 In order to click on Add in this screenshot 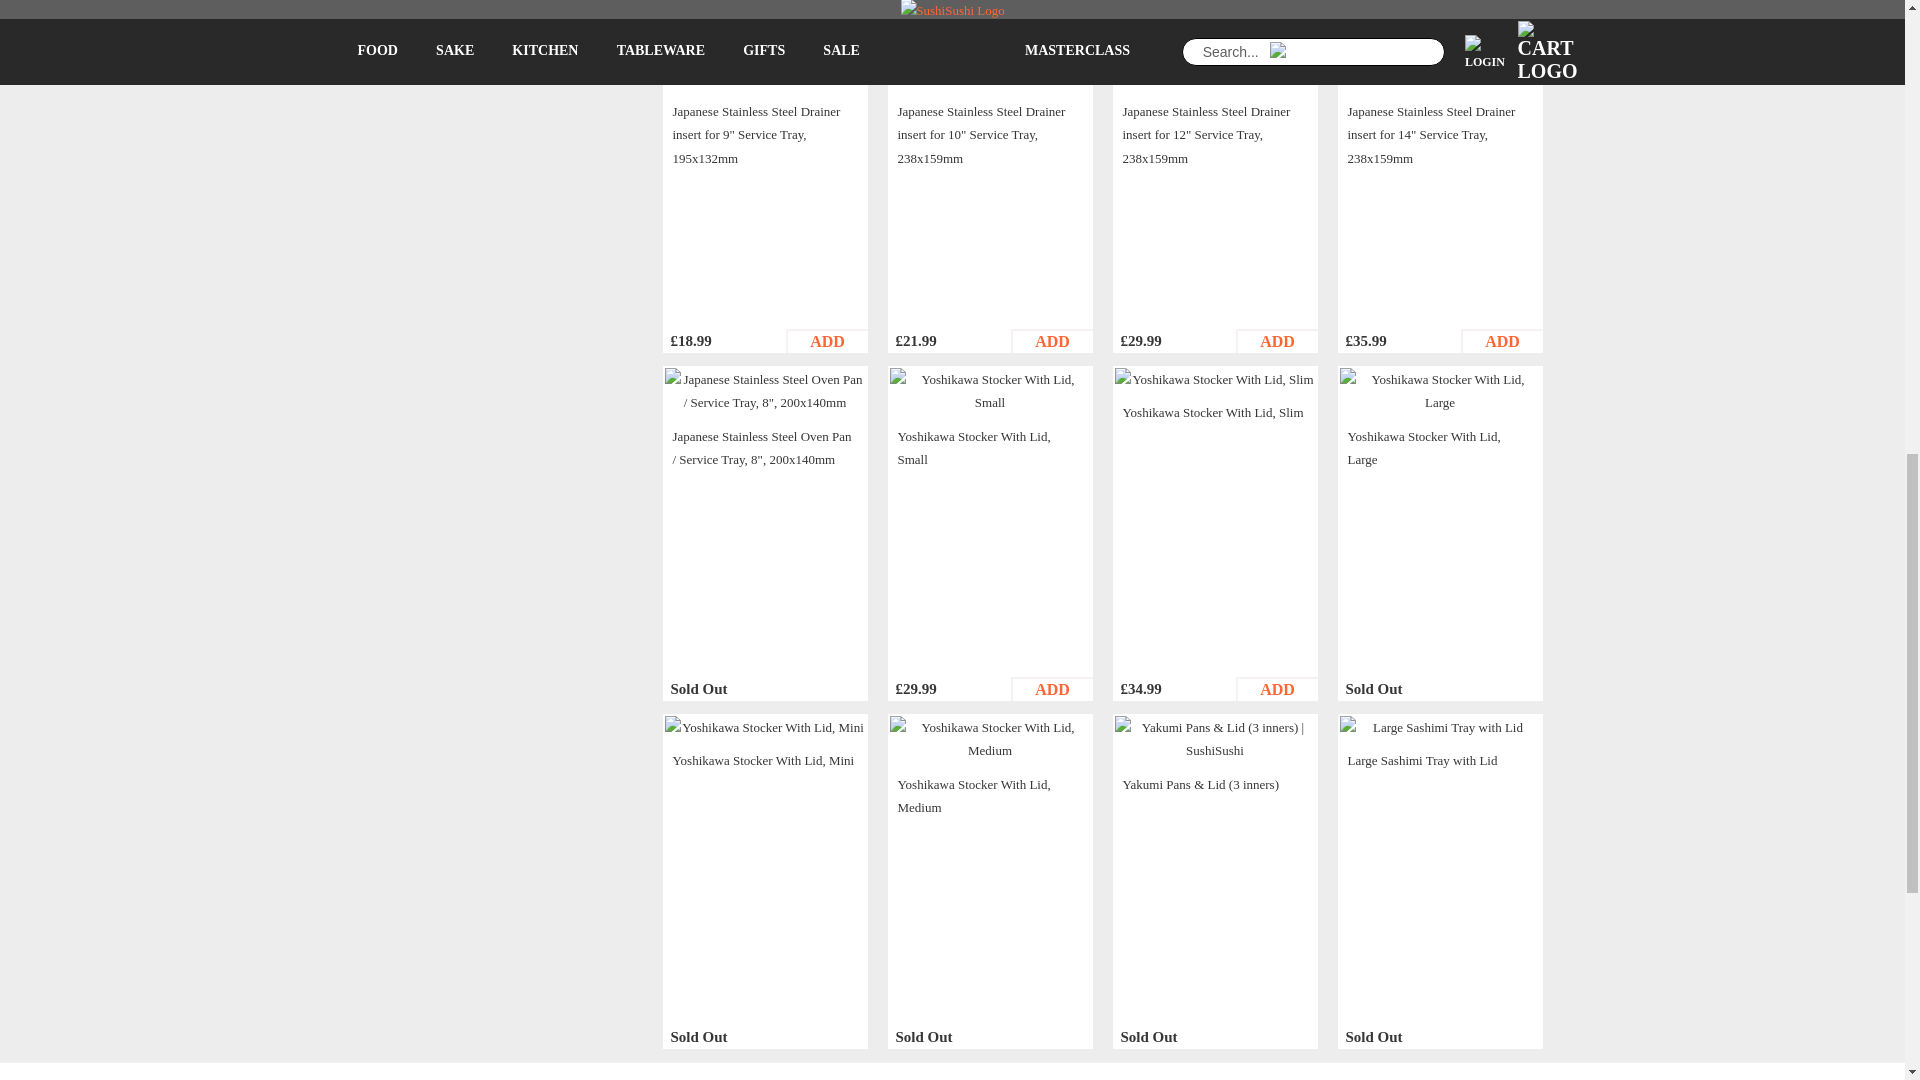, I will do `click(1050, 2)`.